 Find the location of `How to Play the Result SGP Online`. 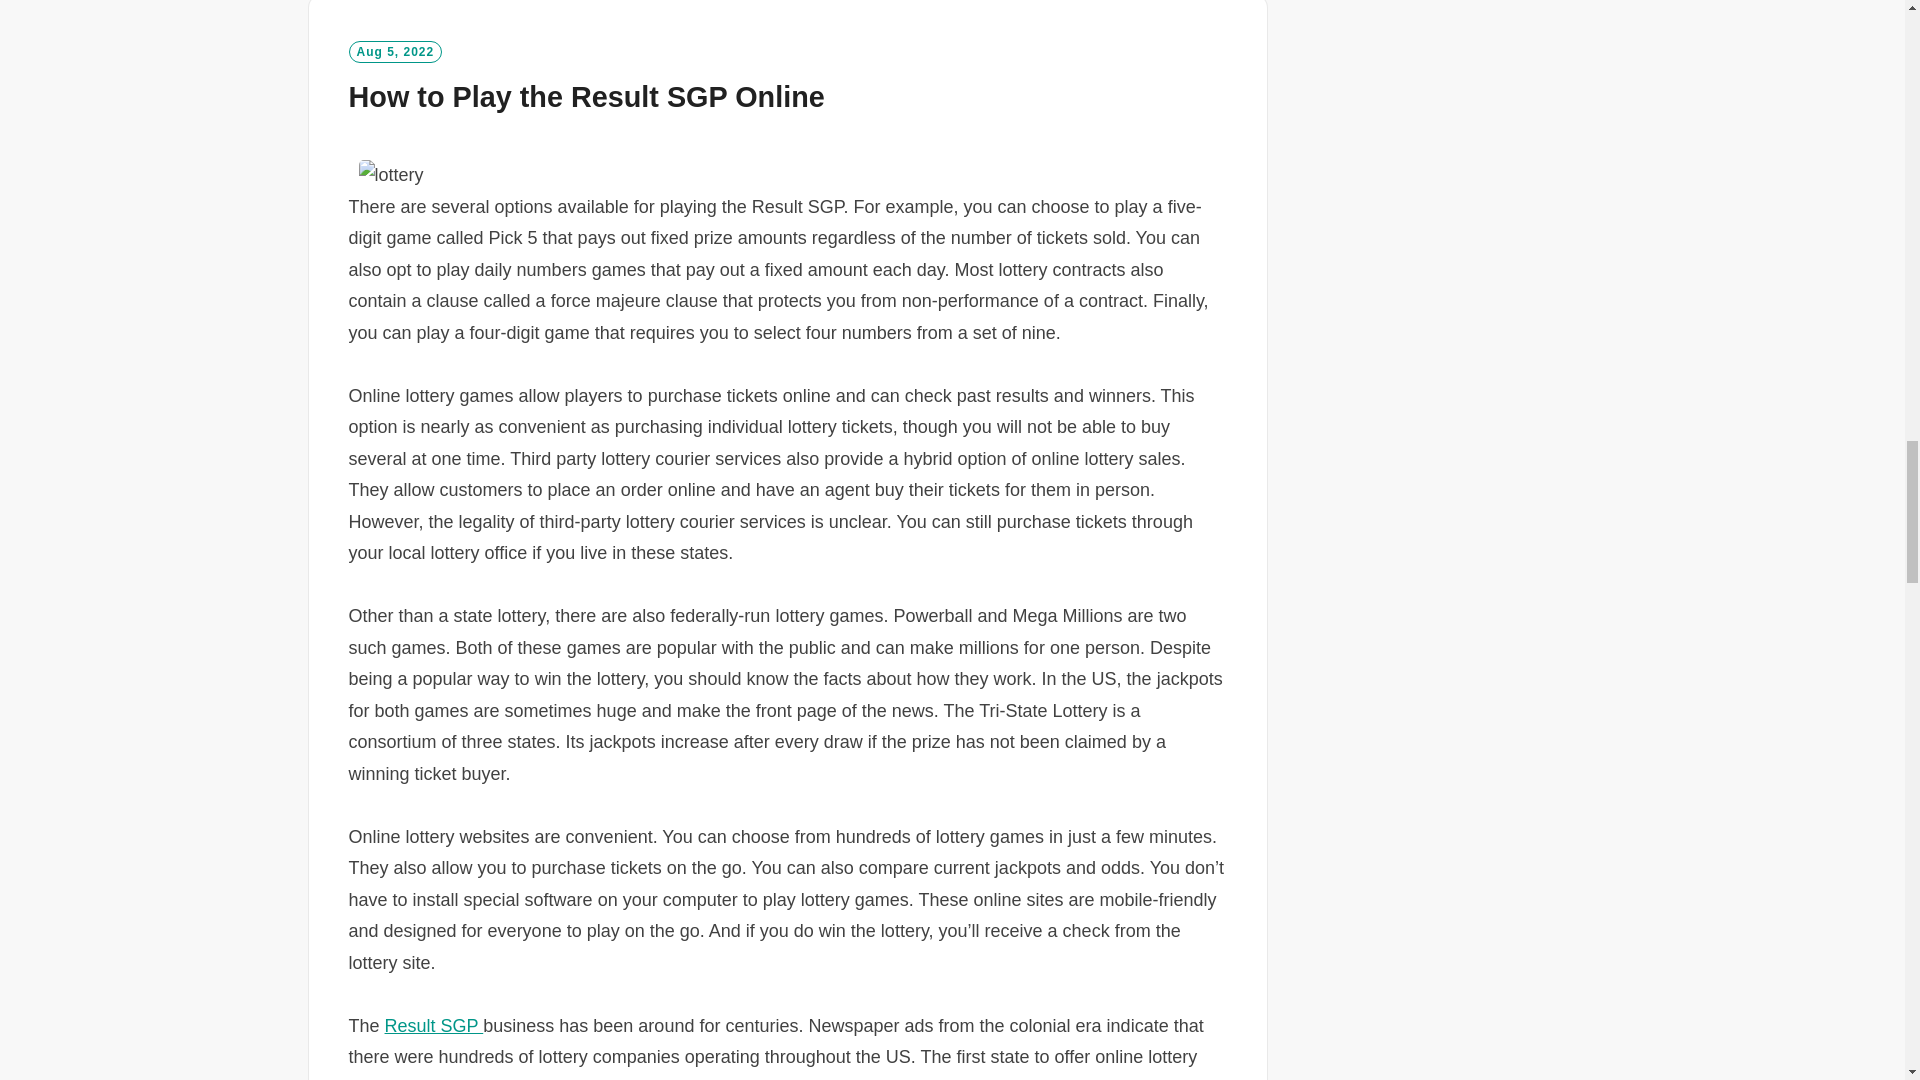

How to Play the Result SGP Online is located at coordinates (585, 97).